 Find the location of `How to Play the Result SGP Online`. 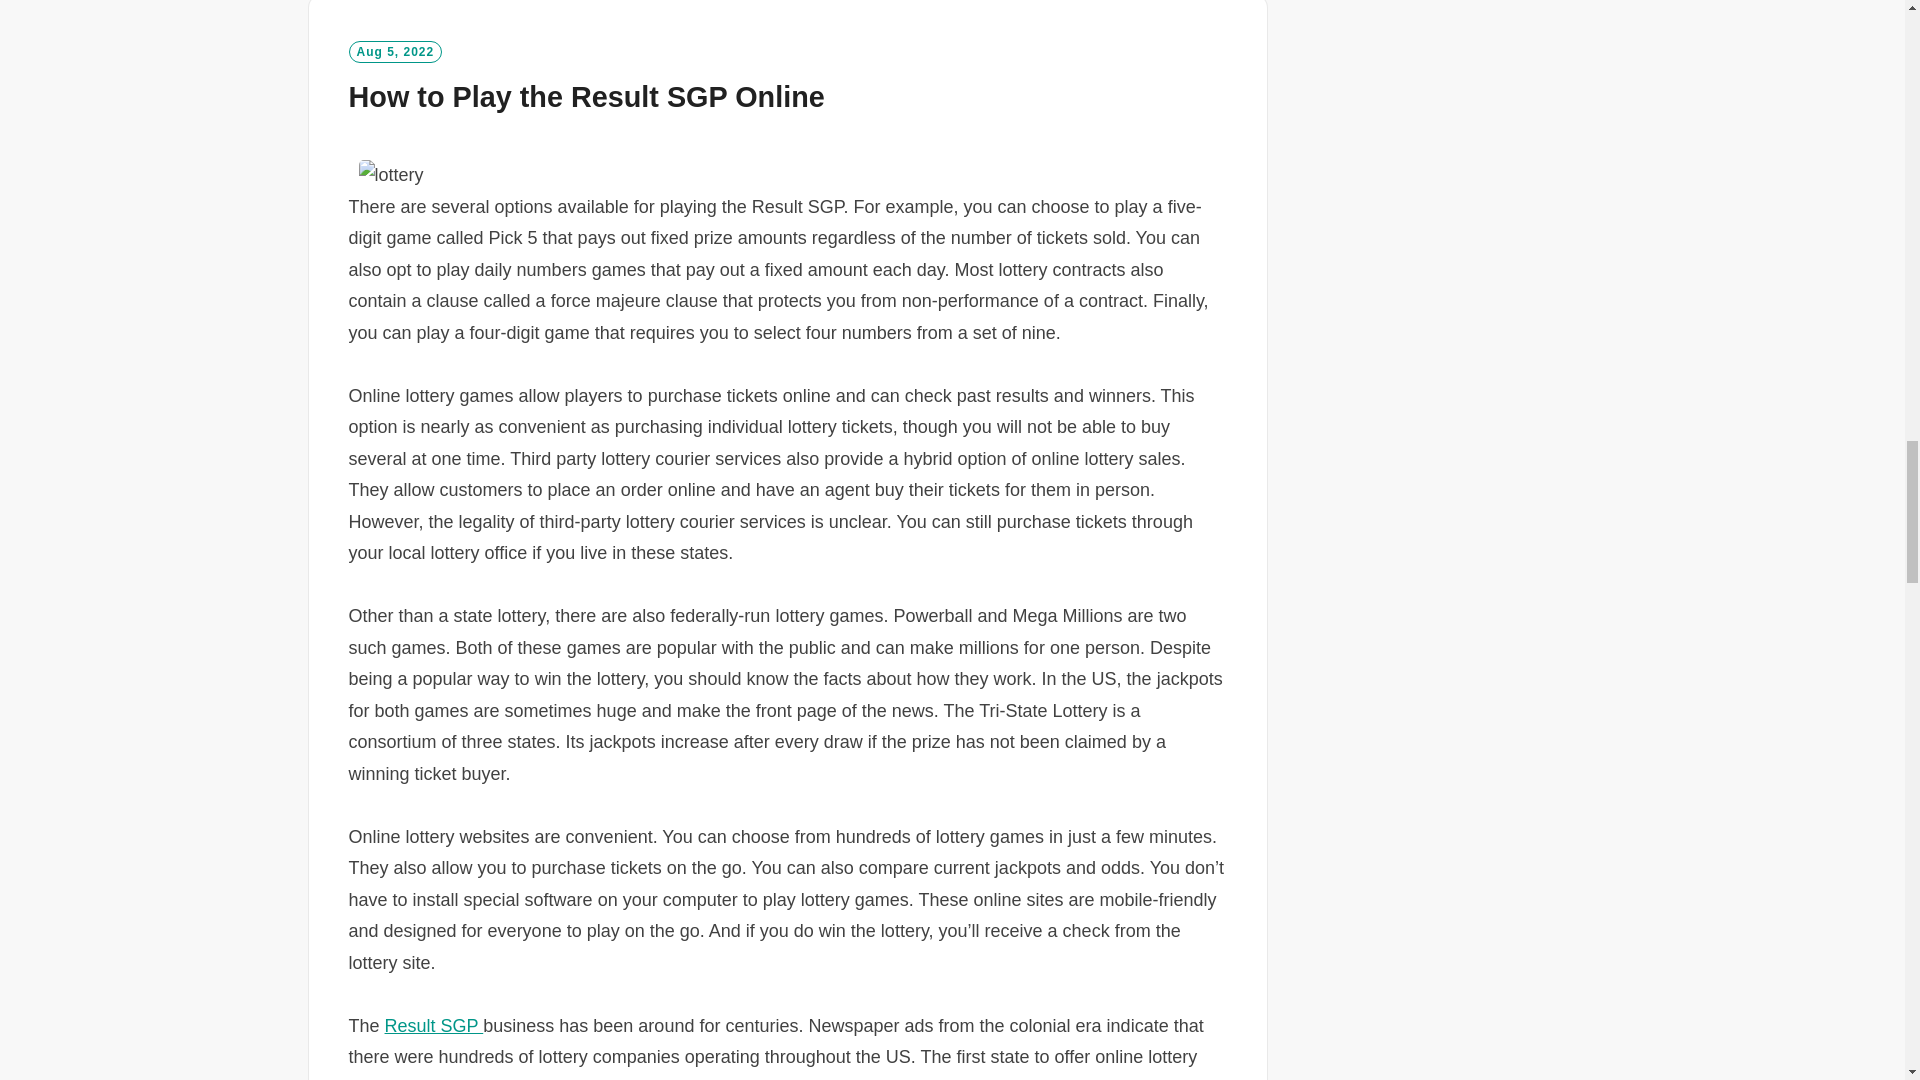

How to Play the Result SGP Online is located at coordinates (585, 97).